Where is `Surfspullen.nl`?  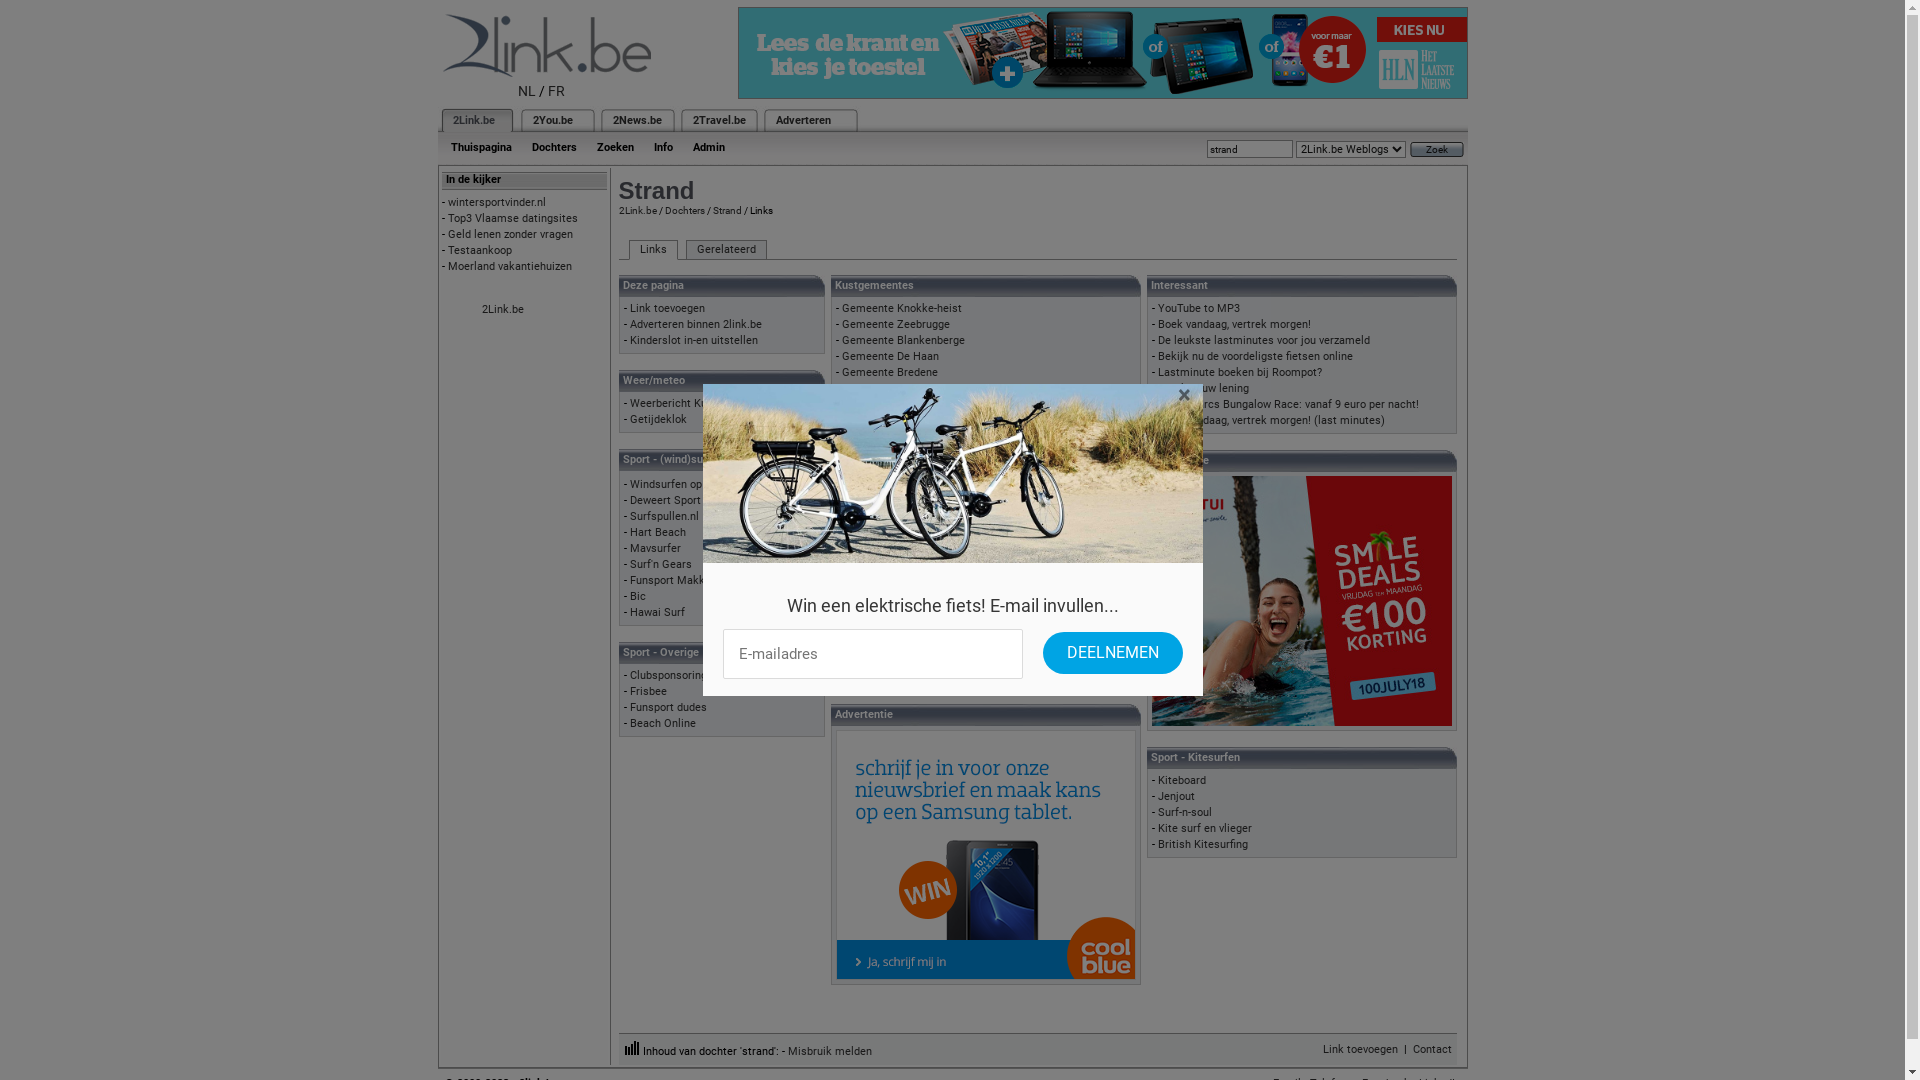 Surfspullen.nl is located at coordinates (664, 516).